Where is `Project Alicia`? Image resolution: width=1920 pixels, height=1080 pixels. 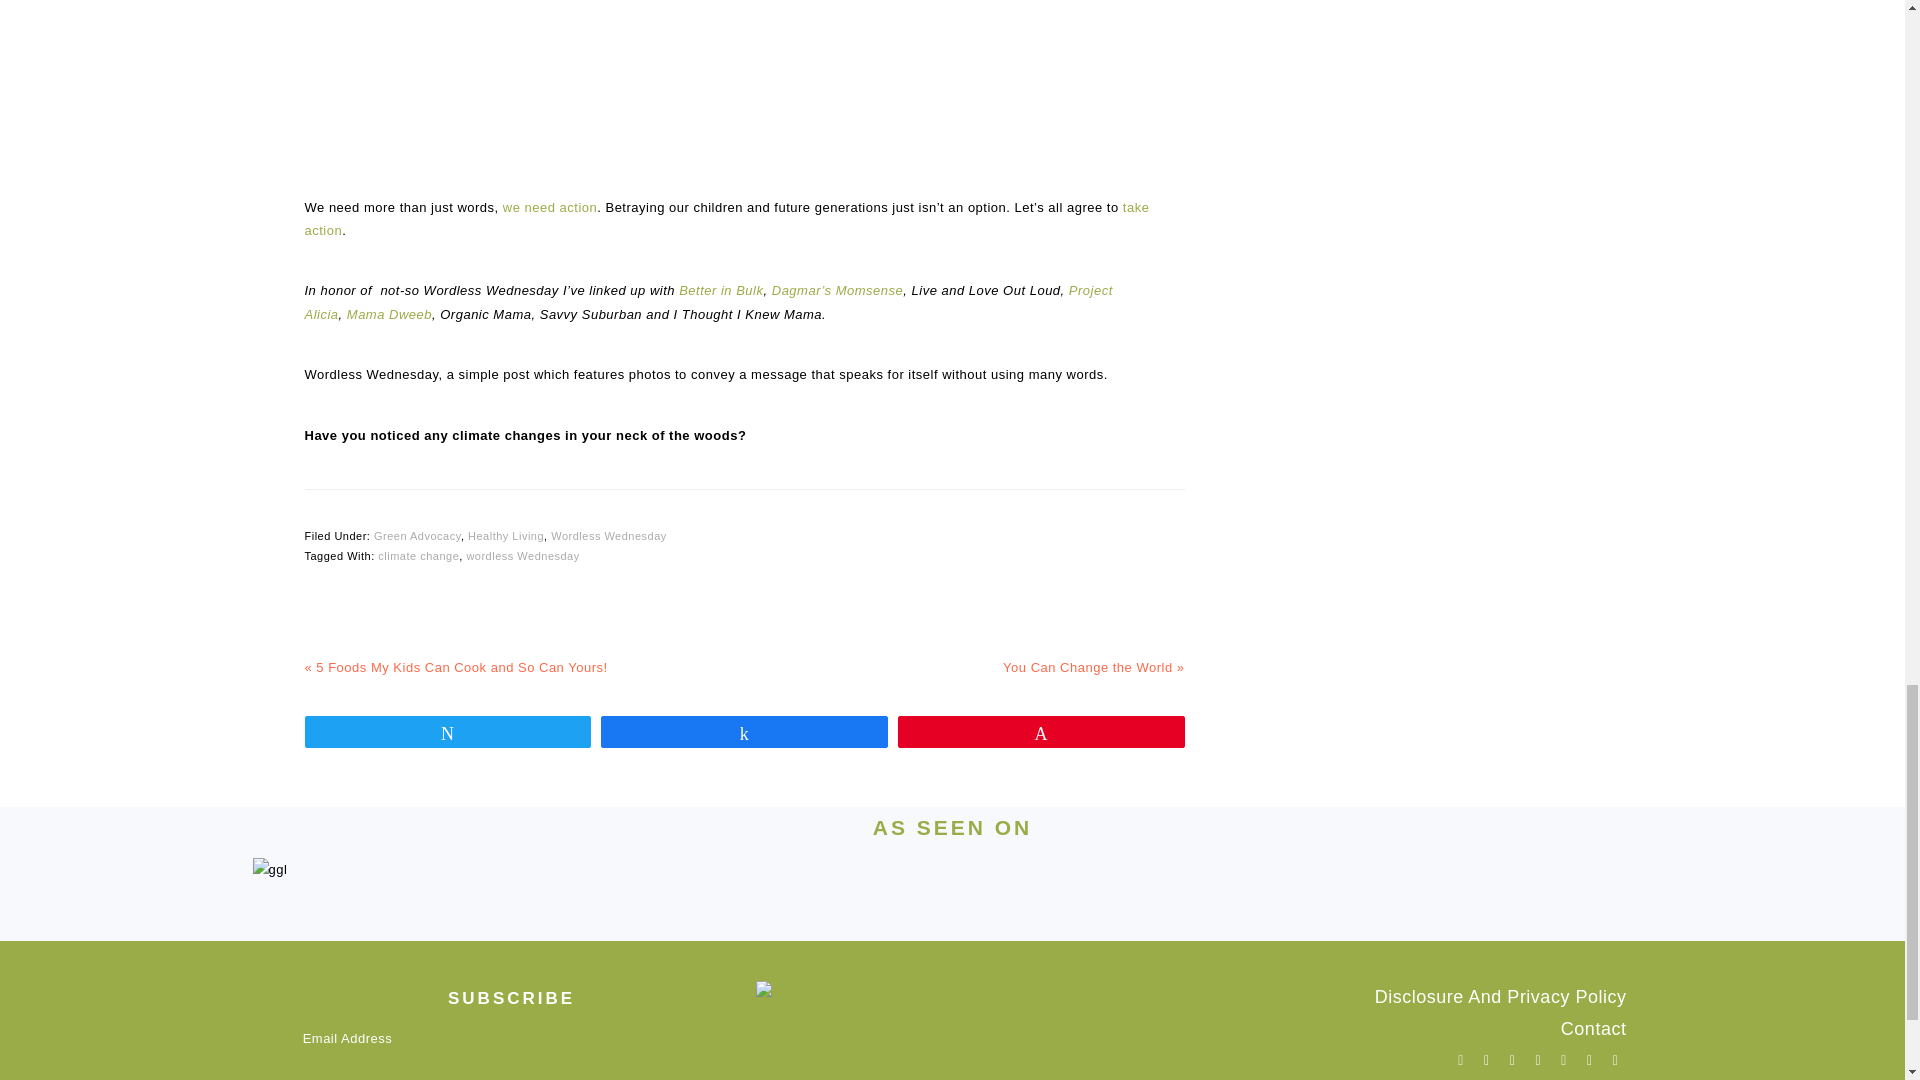
Project Alicia is located at coordinates (707, 301).